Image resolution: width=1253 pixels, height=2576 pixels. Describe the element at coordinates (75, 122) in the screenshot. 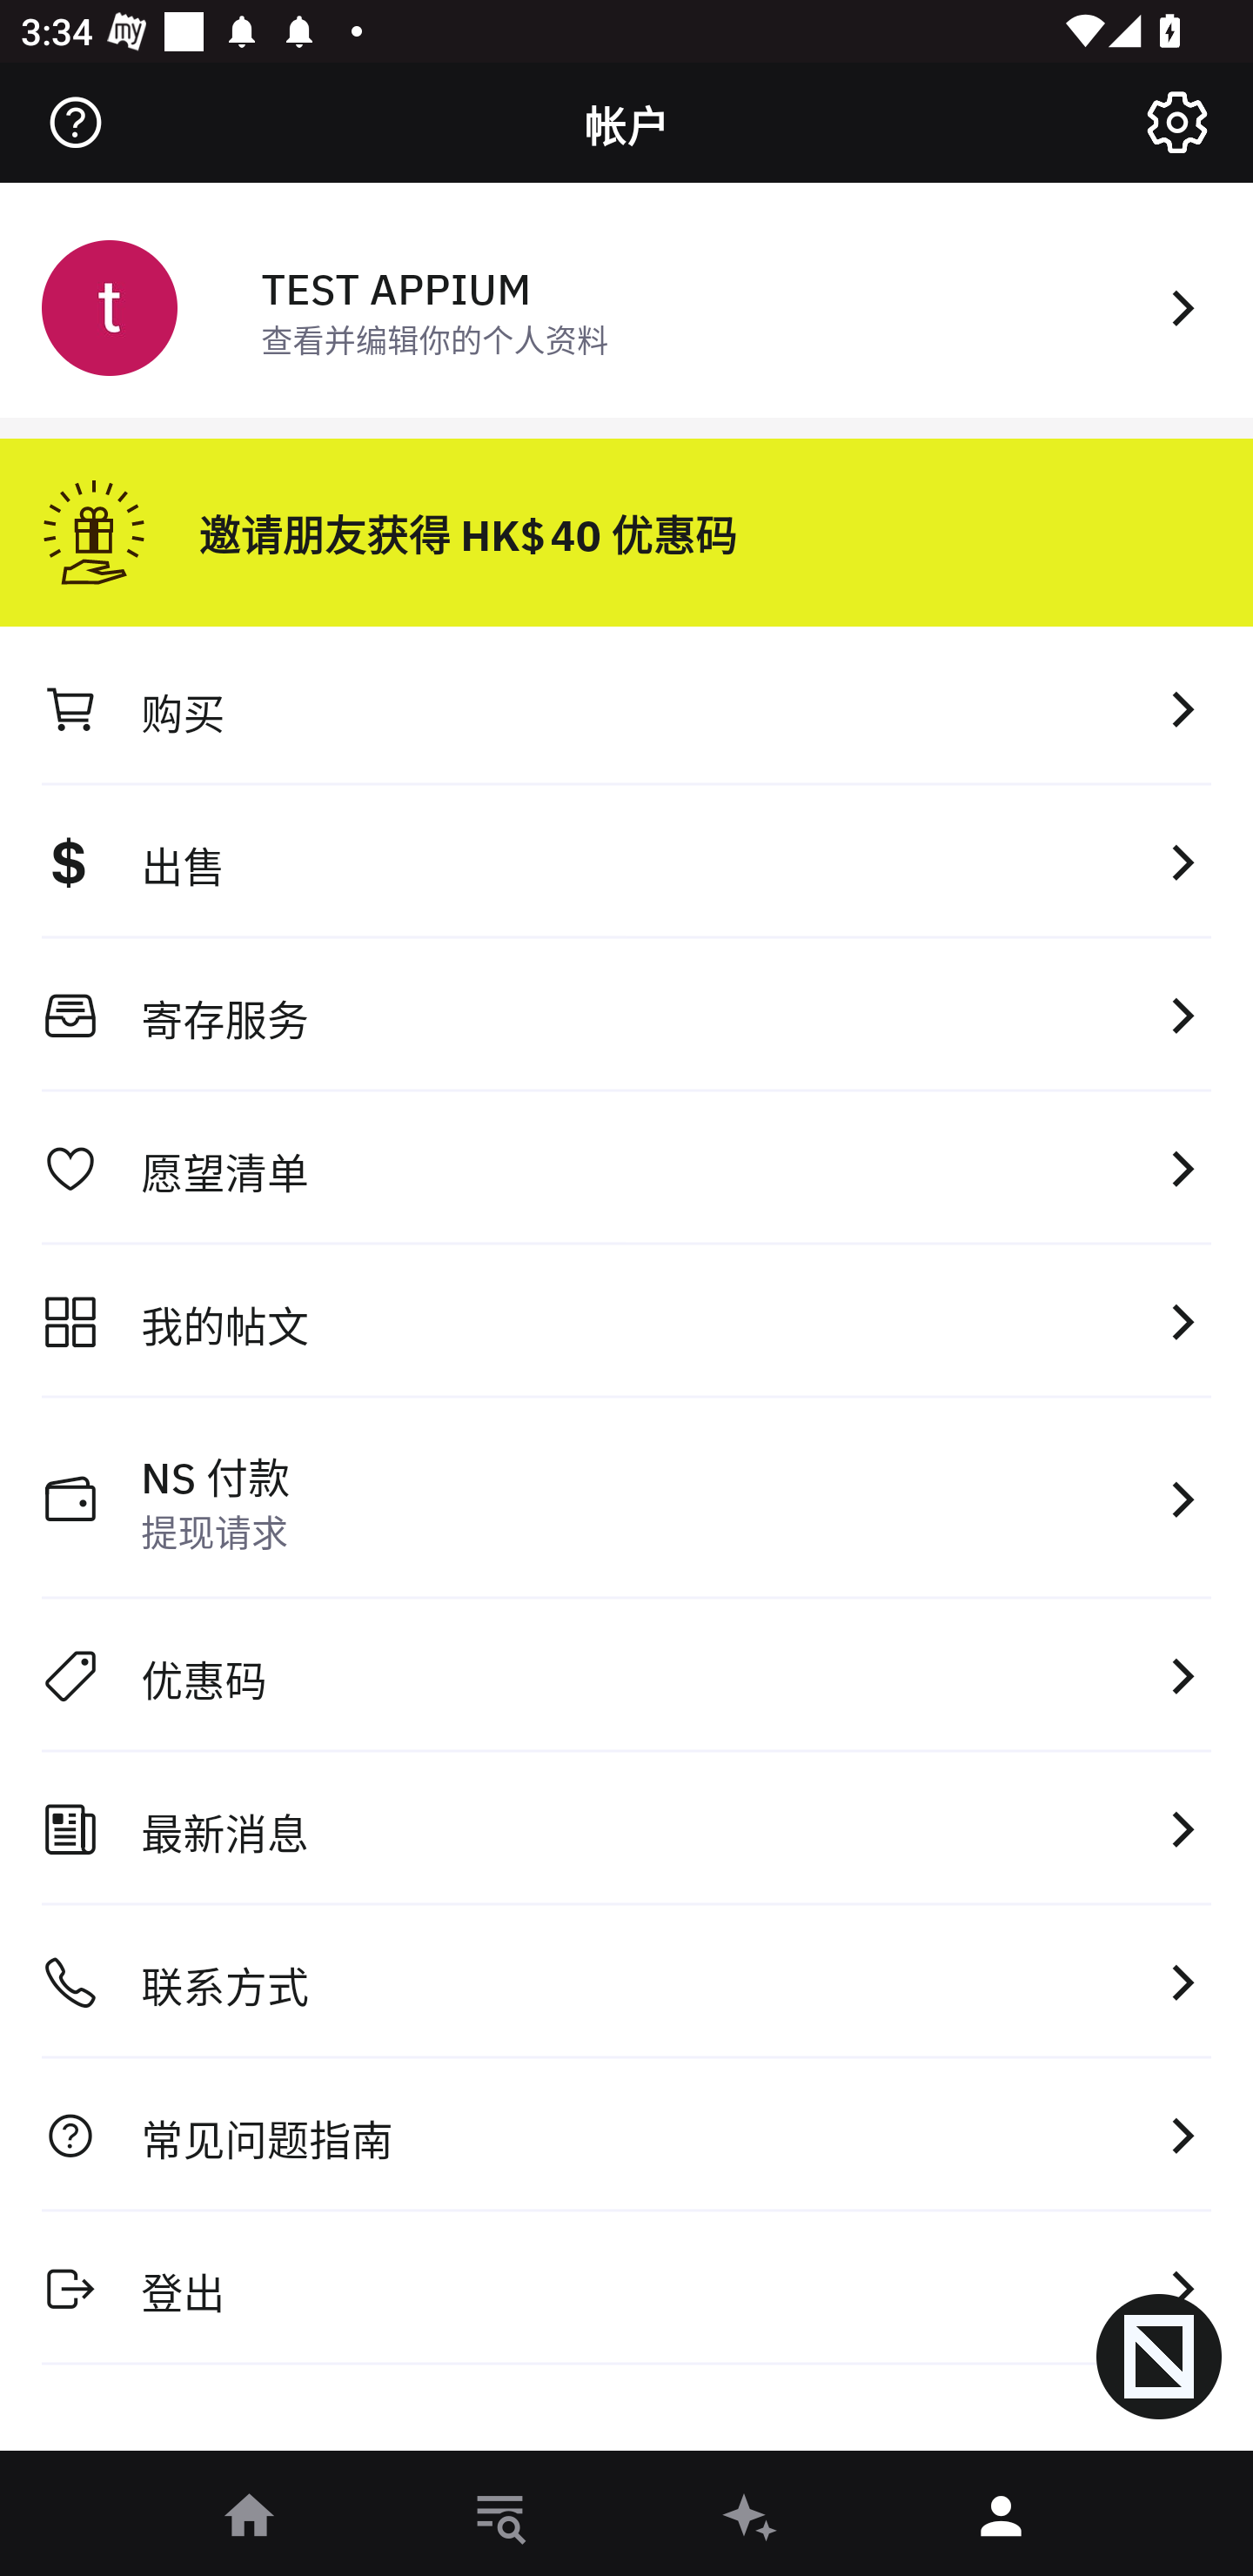

I see `` at that location.